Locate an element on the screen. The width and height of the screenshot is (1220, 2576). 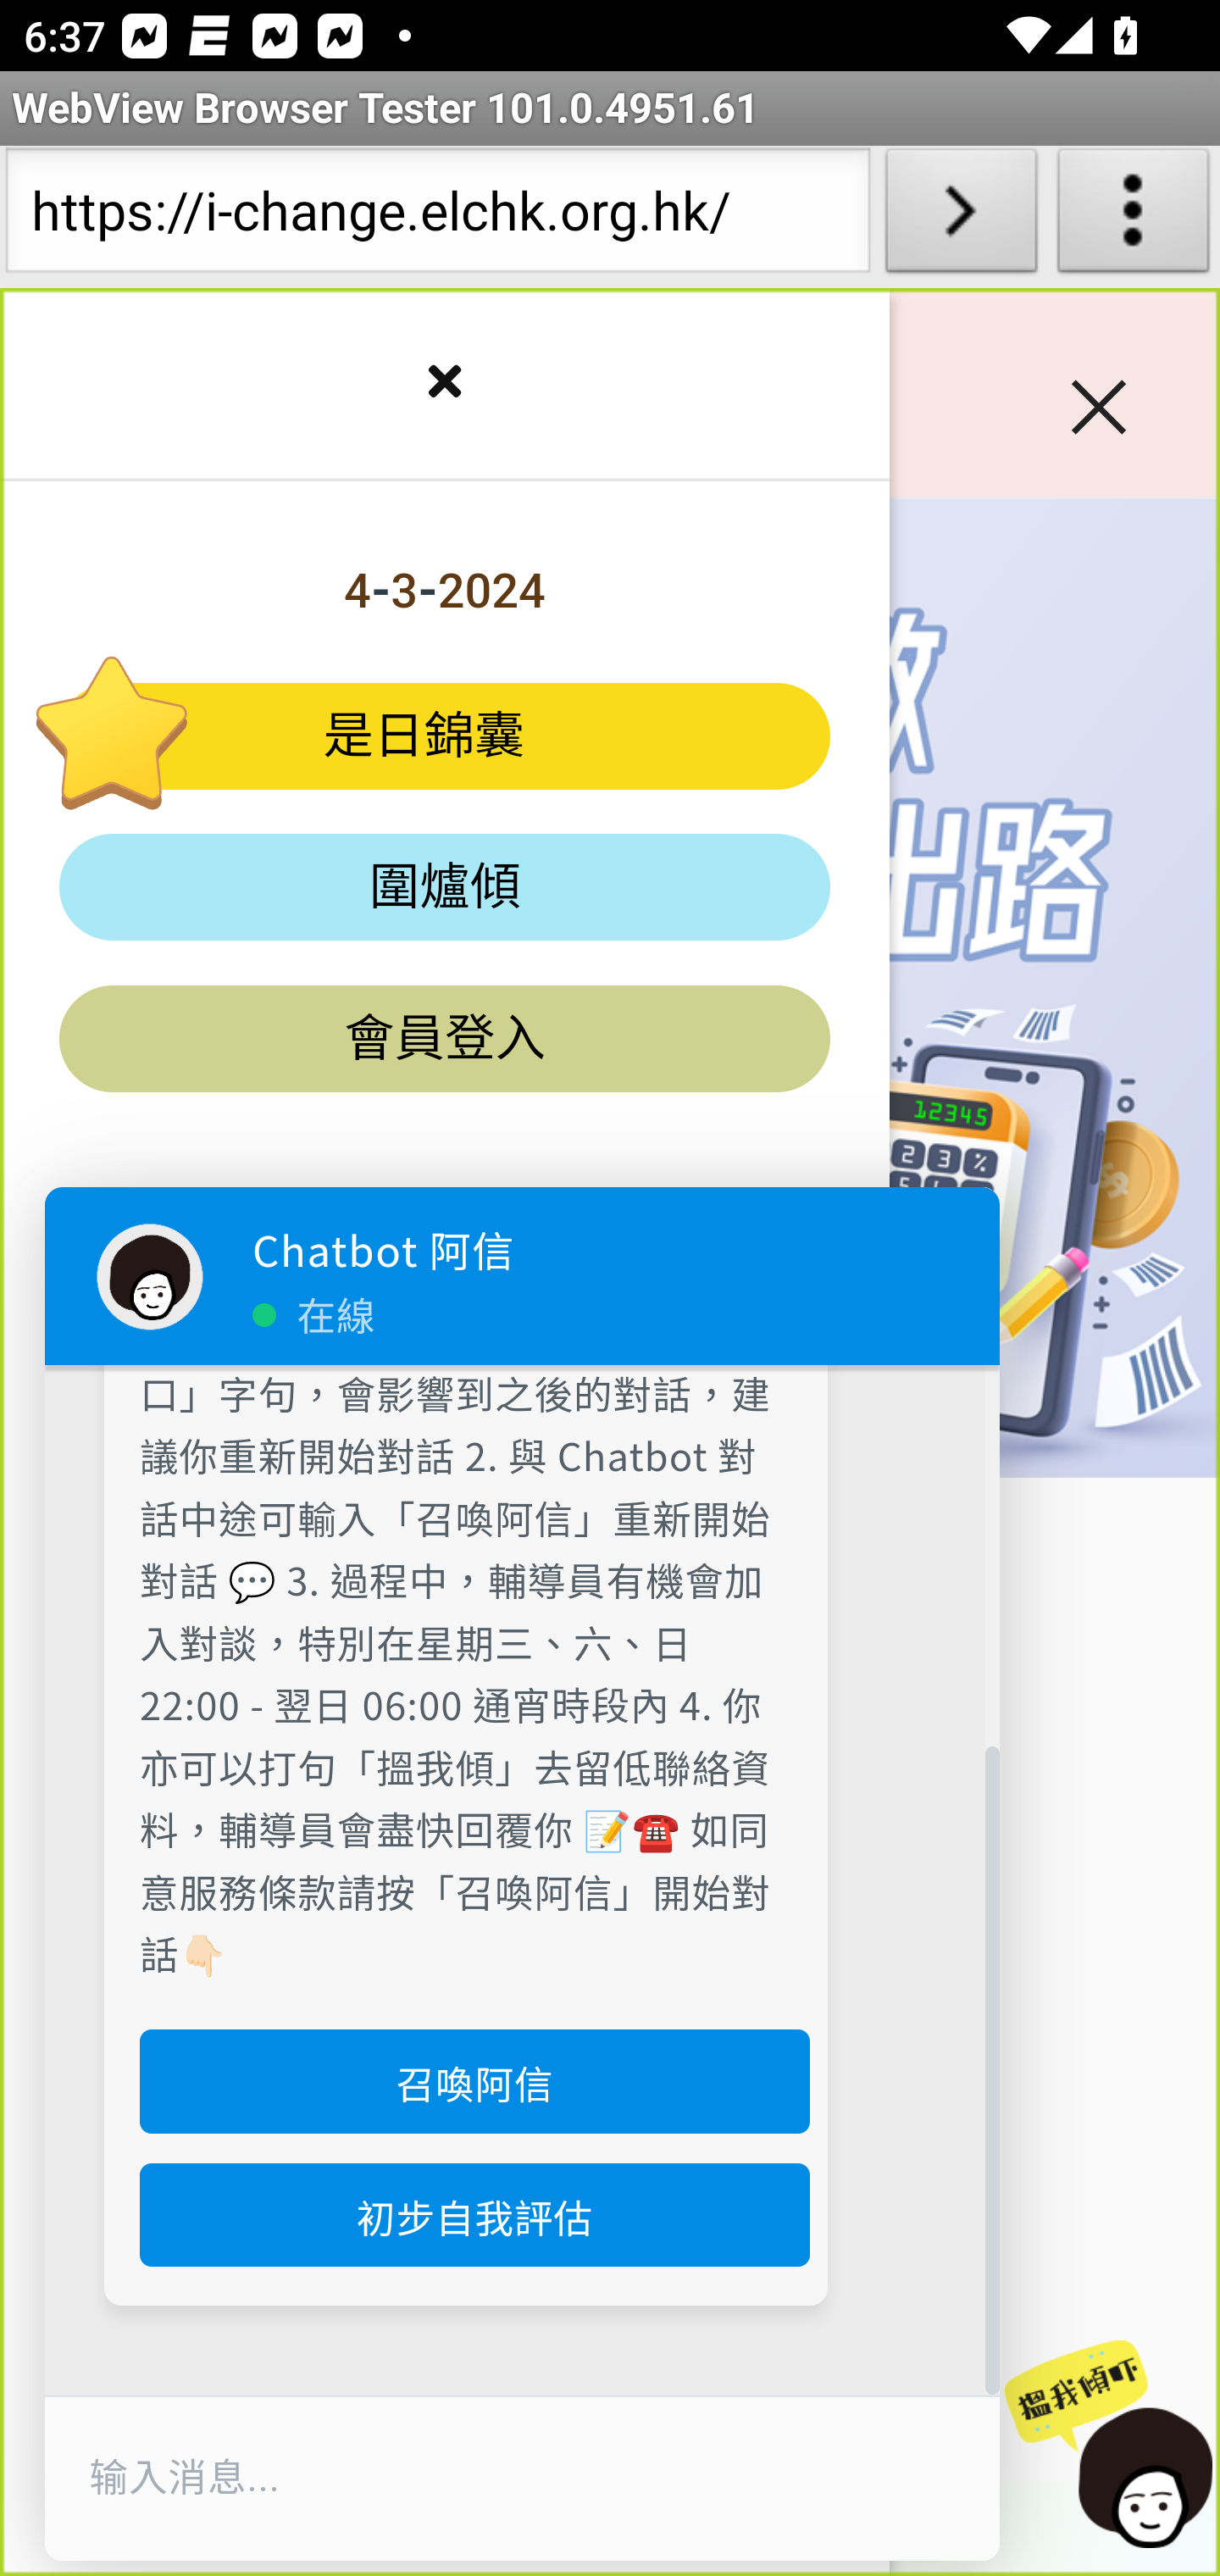
About WebView is located at coordinates (1134, 217).